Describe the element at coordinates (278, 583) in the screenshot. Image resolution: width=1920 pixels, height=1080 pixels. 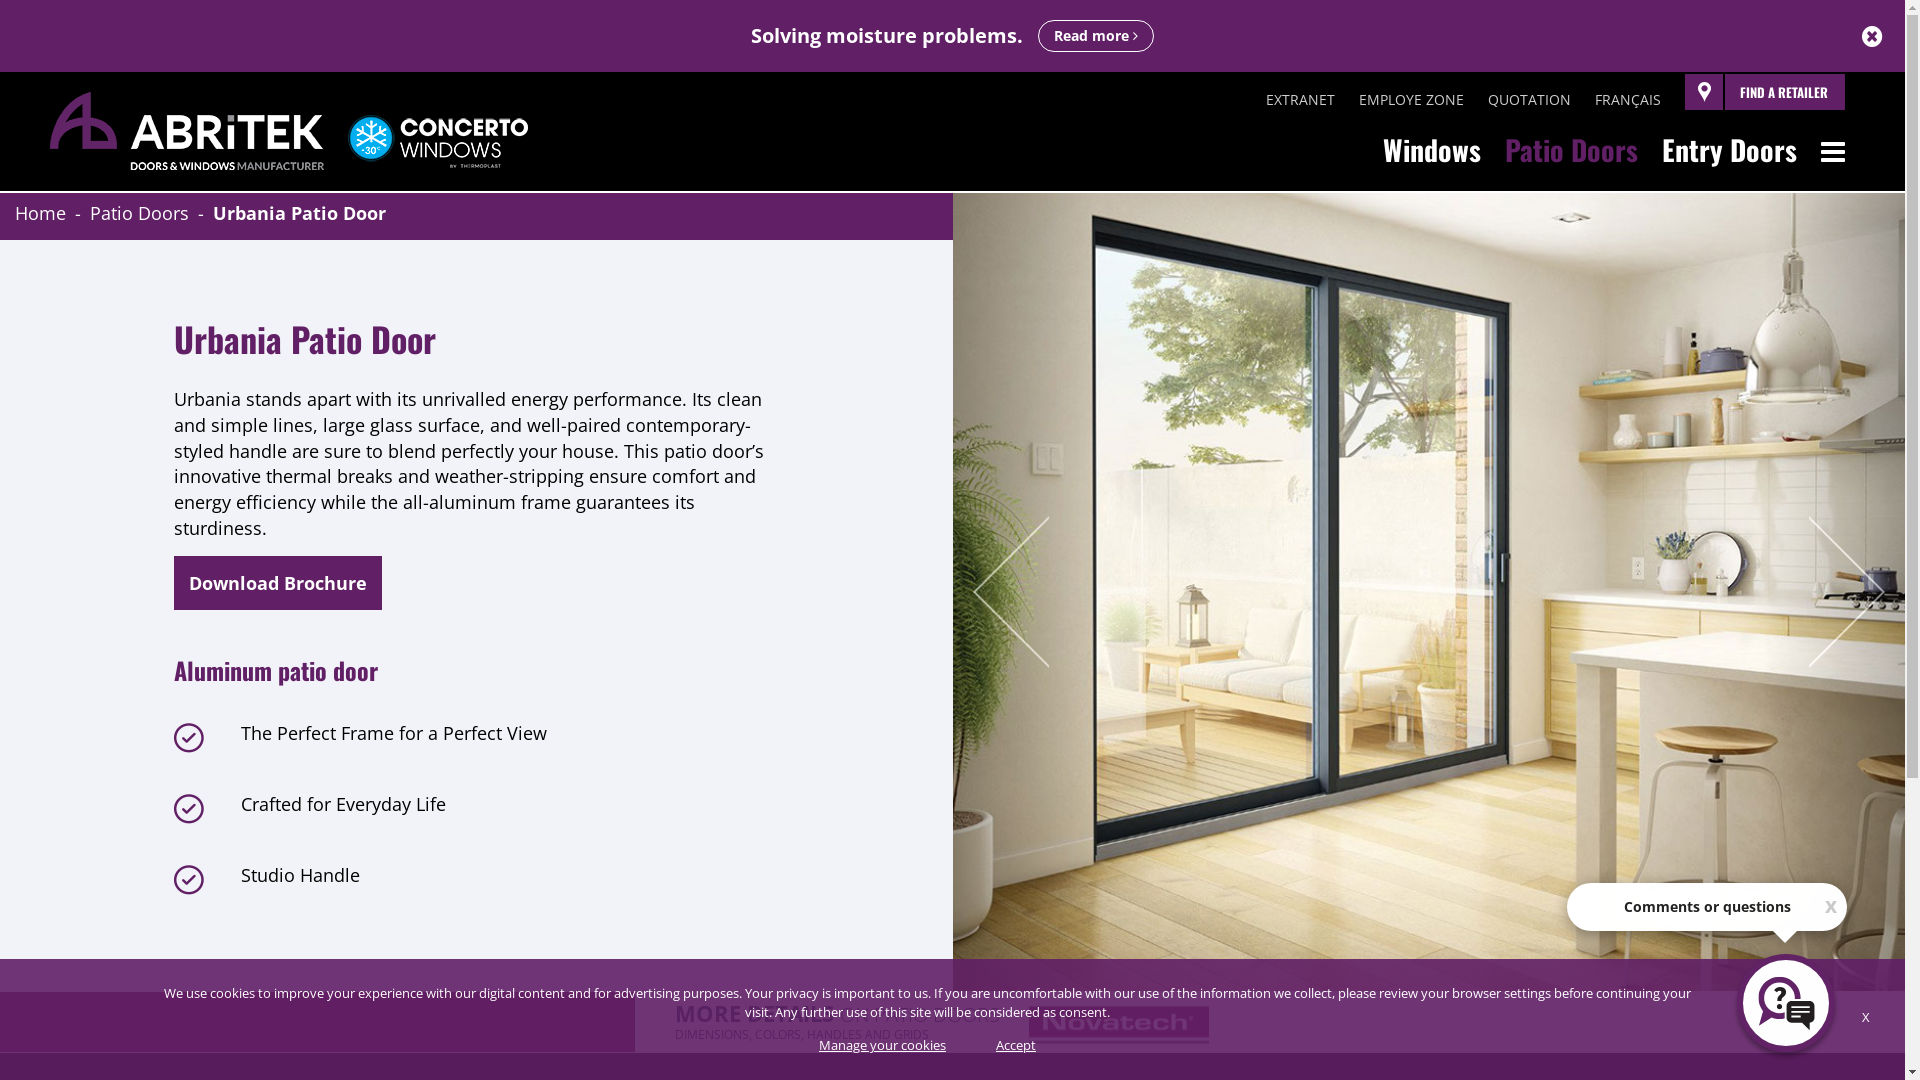
I see `Download Brochure` at that location.